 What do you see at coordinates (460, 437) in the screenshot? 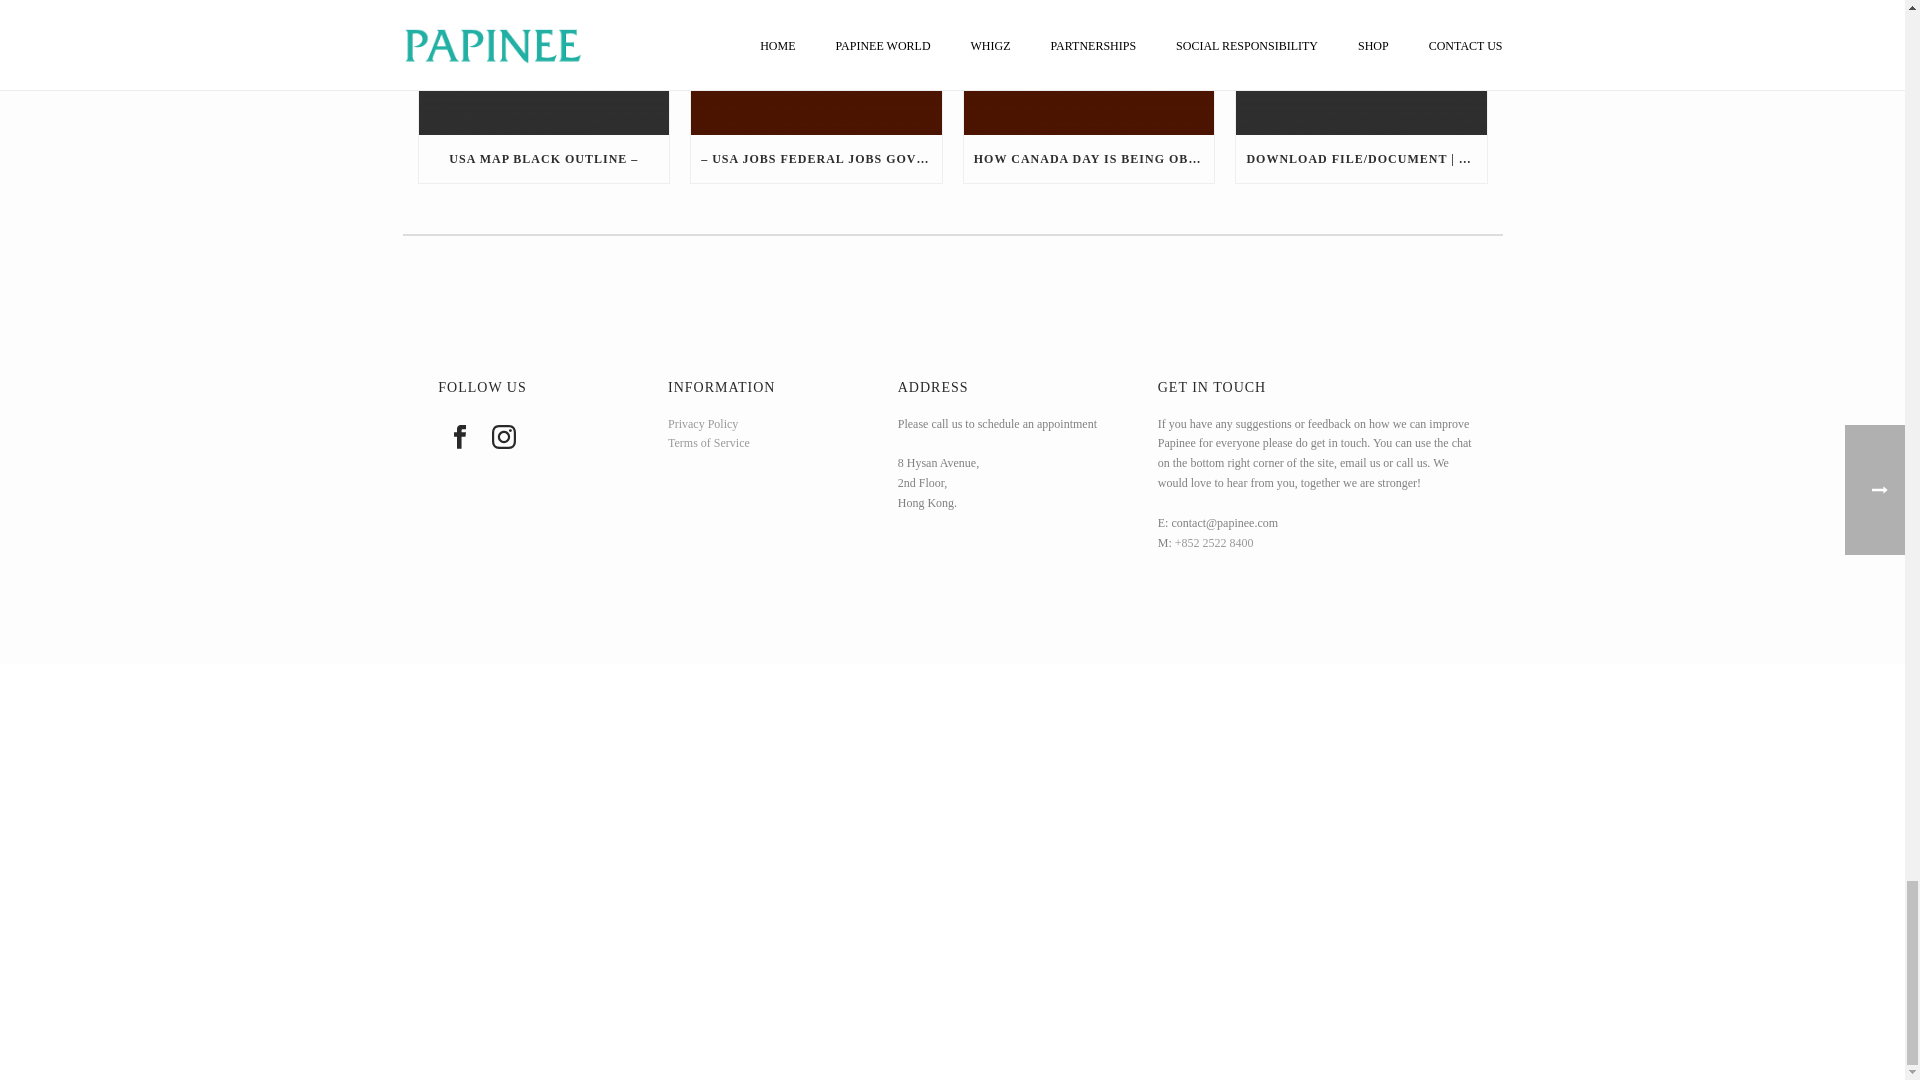
I see `Follow Us on facebook` at bounding box center [460, 437].